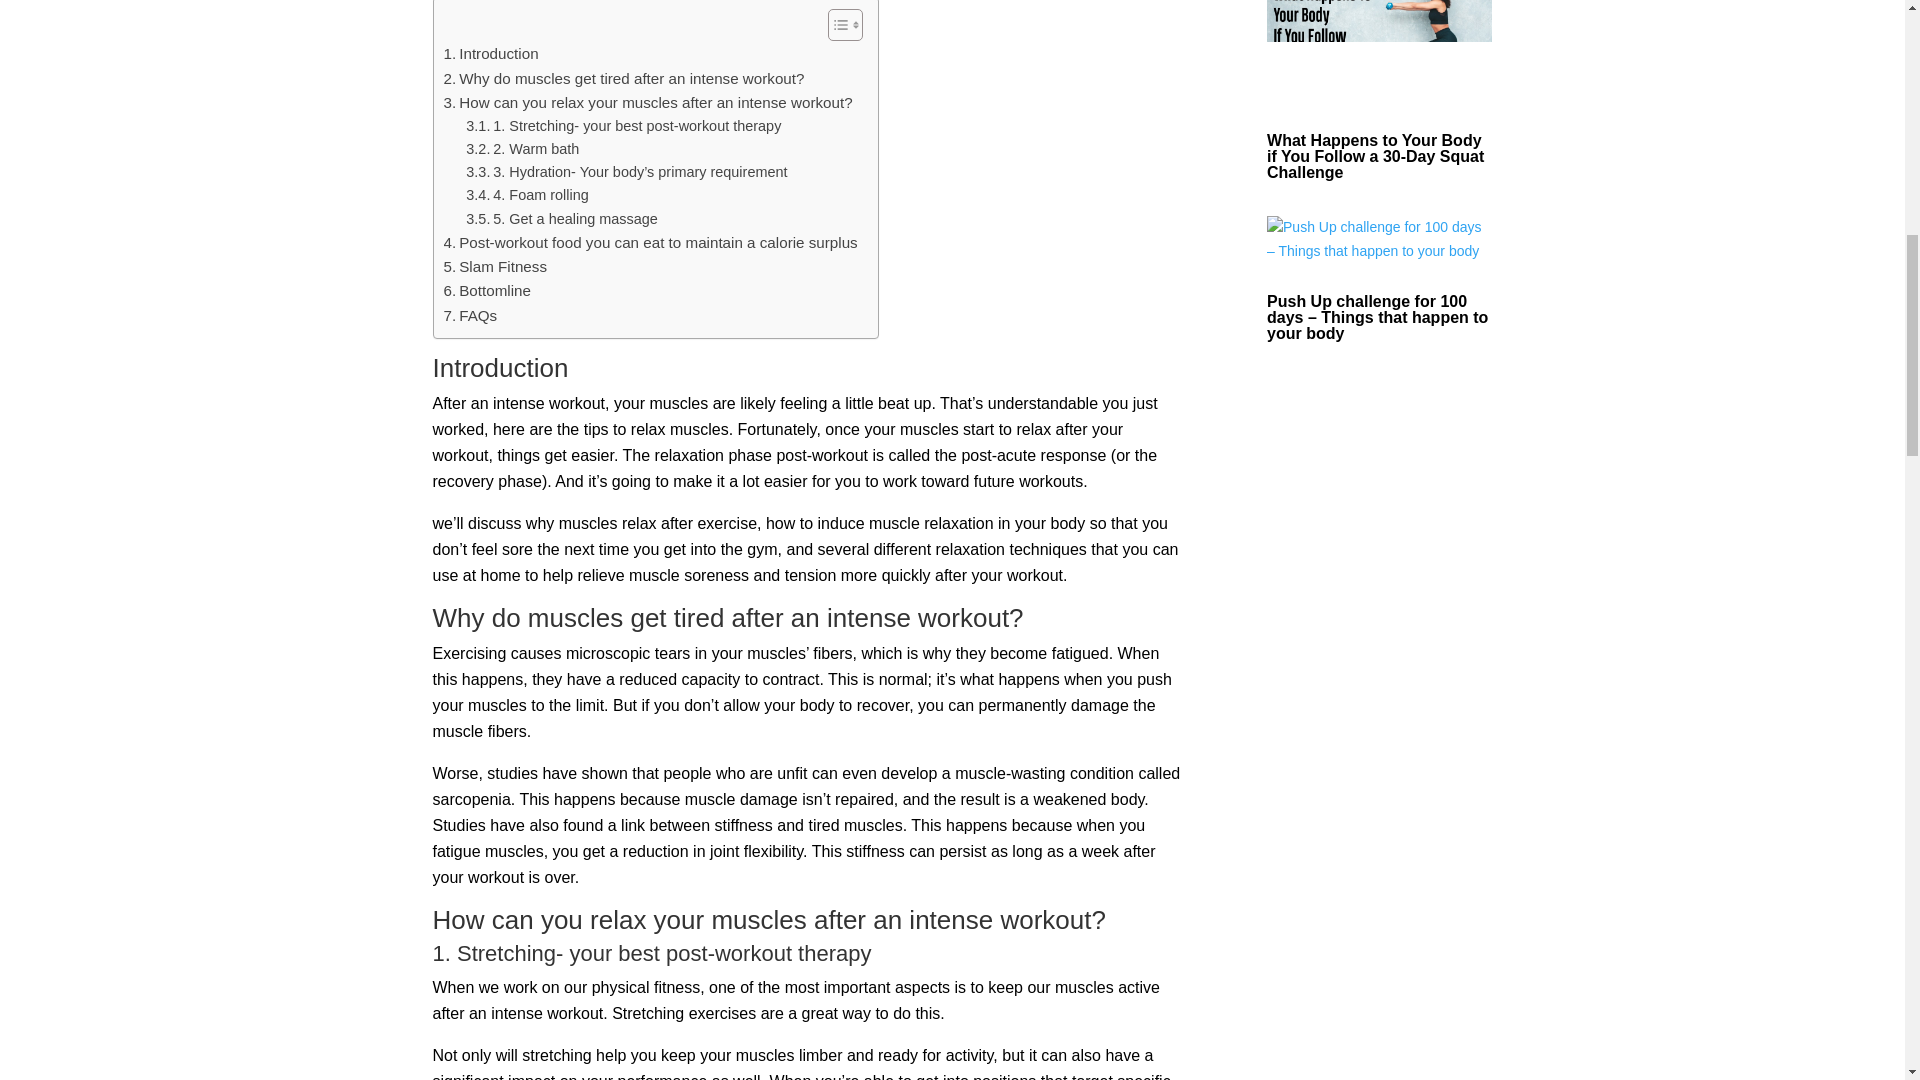 This screenshot has height=1080, width=1920. What do you see at coordinates (650, 242) in the screenshot?
I see `Post-workout food you can eat to maintain a calorie surplus` at bounding box center [650, 242].